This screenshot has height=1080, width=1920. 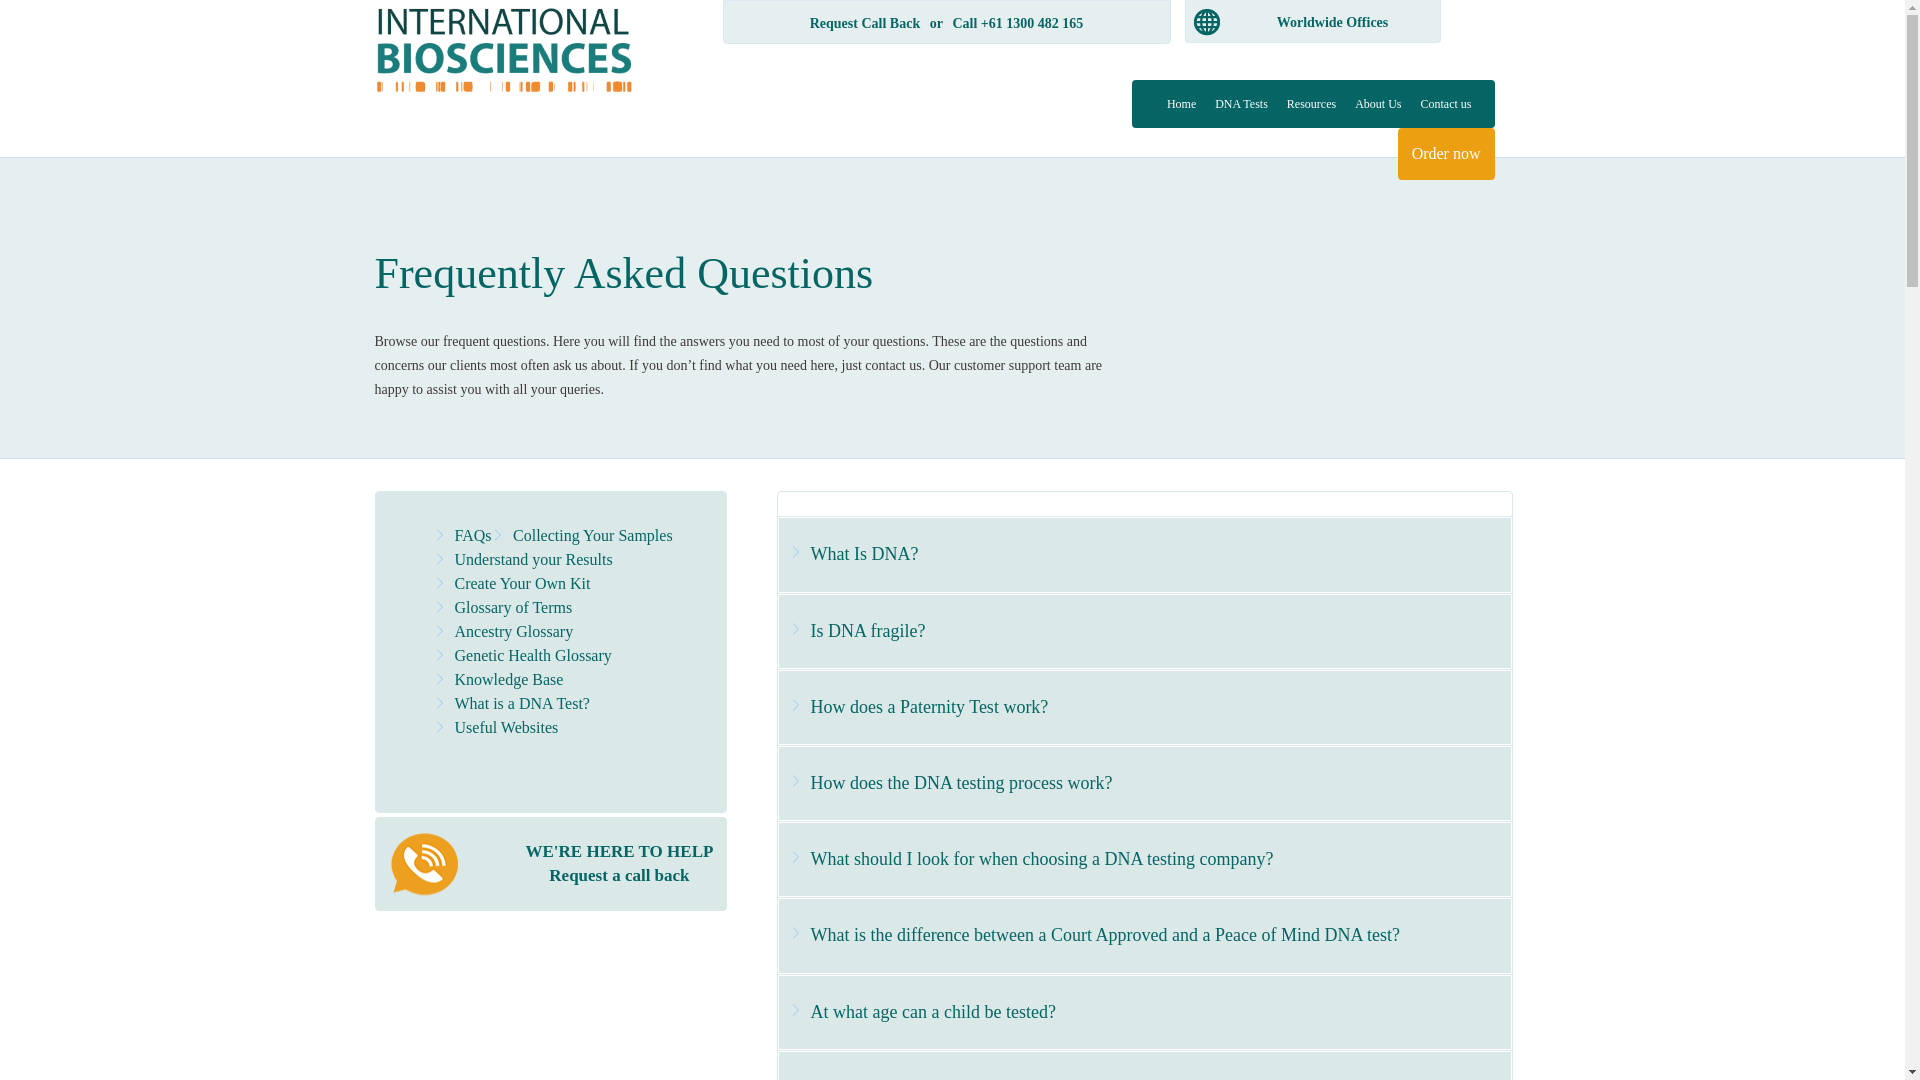 I want to click on How does a Paternity Test work?, so click(x=1145, y=708).